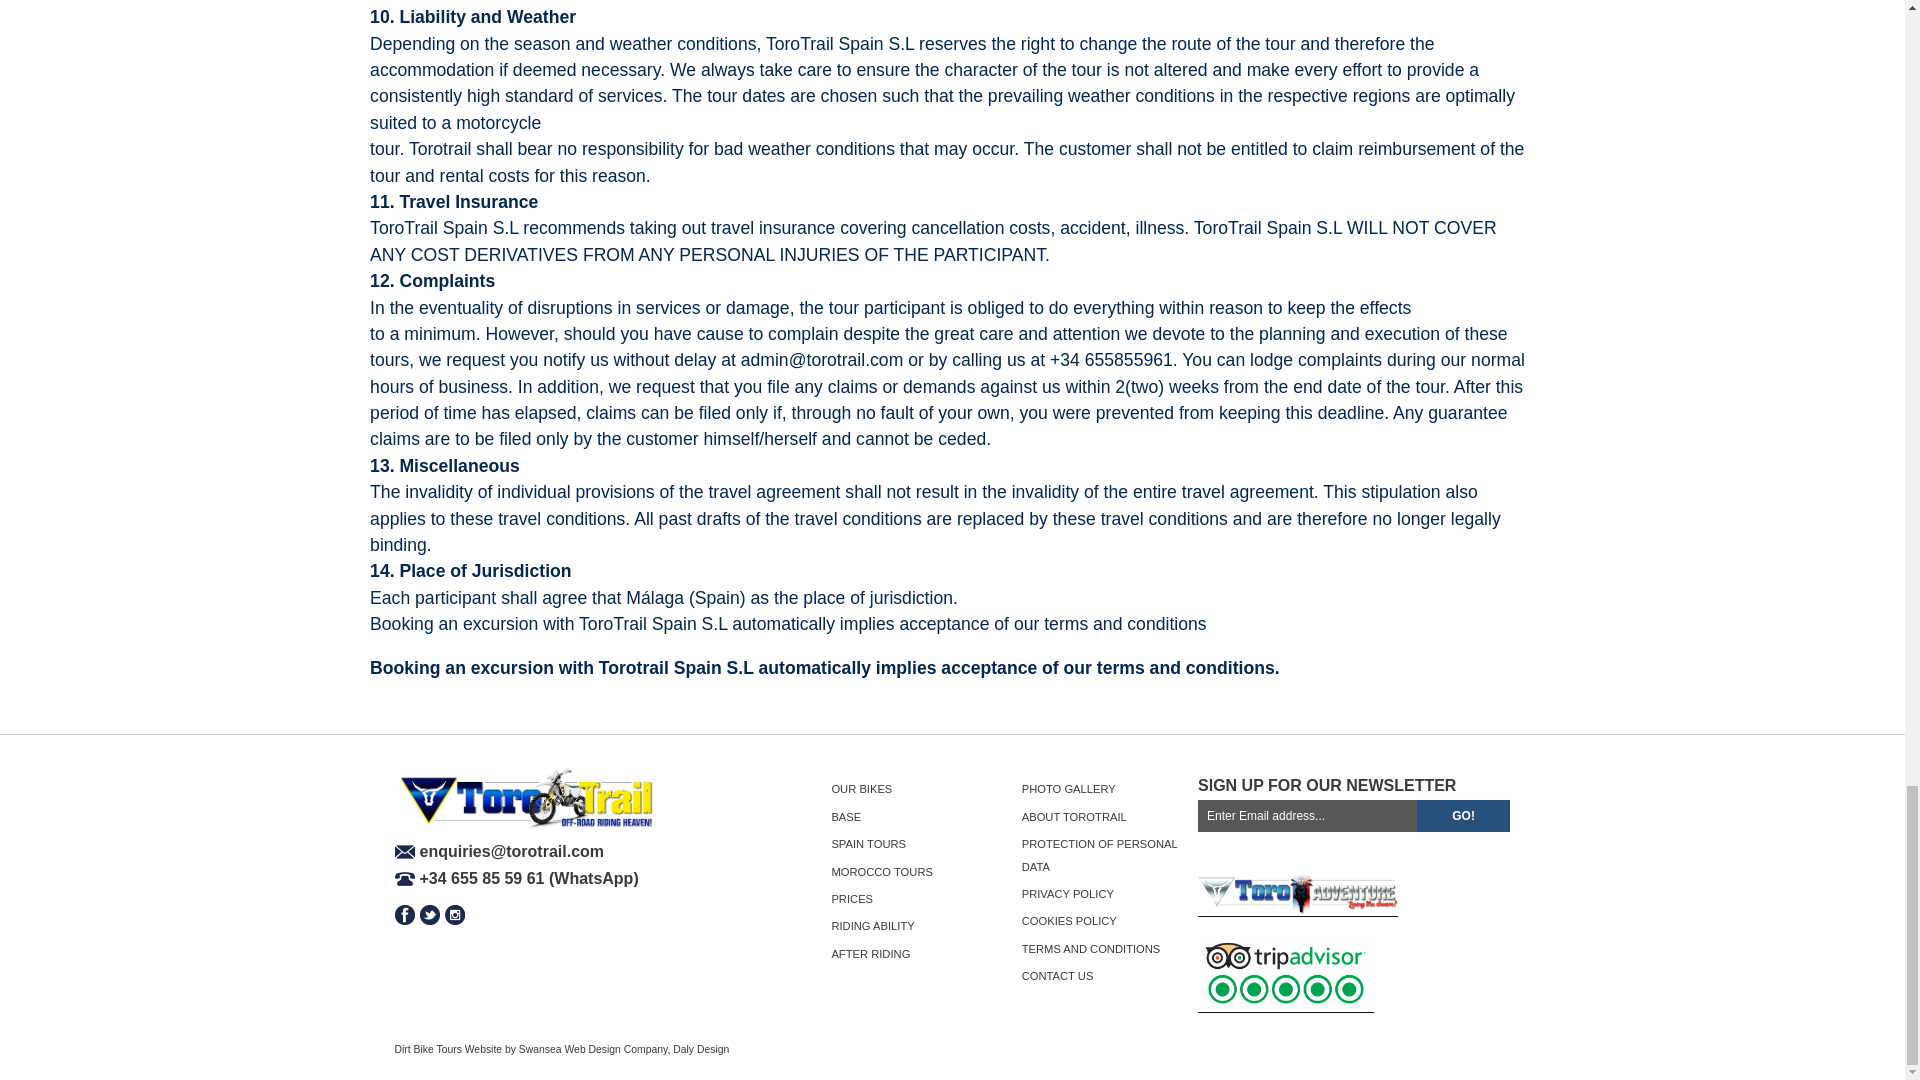 The width and height of the screenshot is (1920, 1080). What do you see at coordinates (404, 914) in the screenshot?
I see `Like ToroTrail on Facebook` at bounding box center [404, 914].